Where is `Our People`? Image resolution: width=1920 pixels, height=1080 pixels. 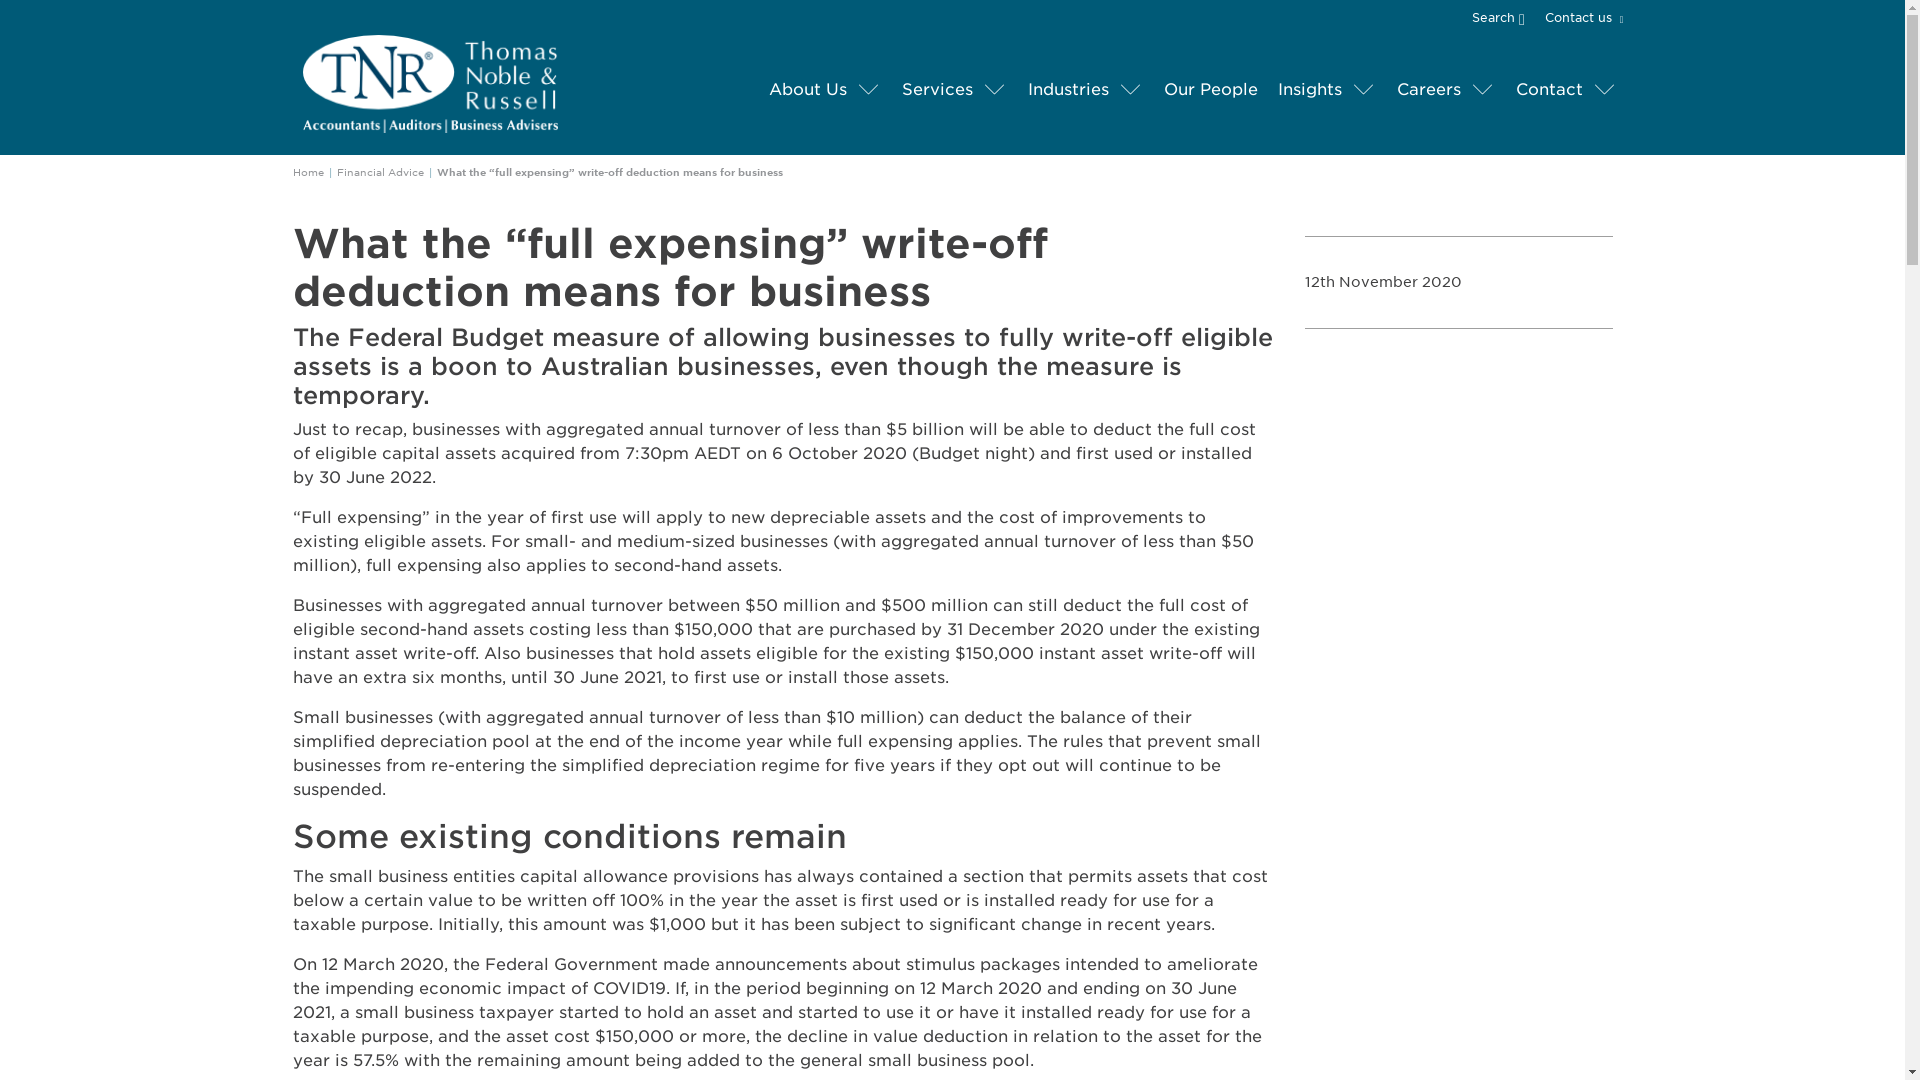 Our People is located at coordinates (1210, 90).